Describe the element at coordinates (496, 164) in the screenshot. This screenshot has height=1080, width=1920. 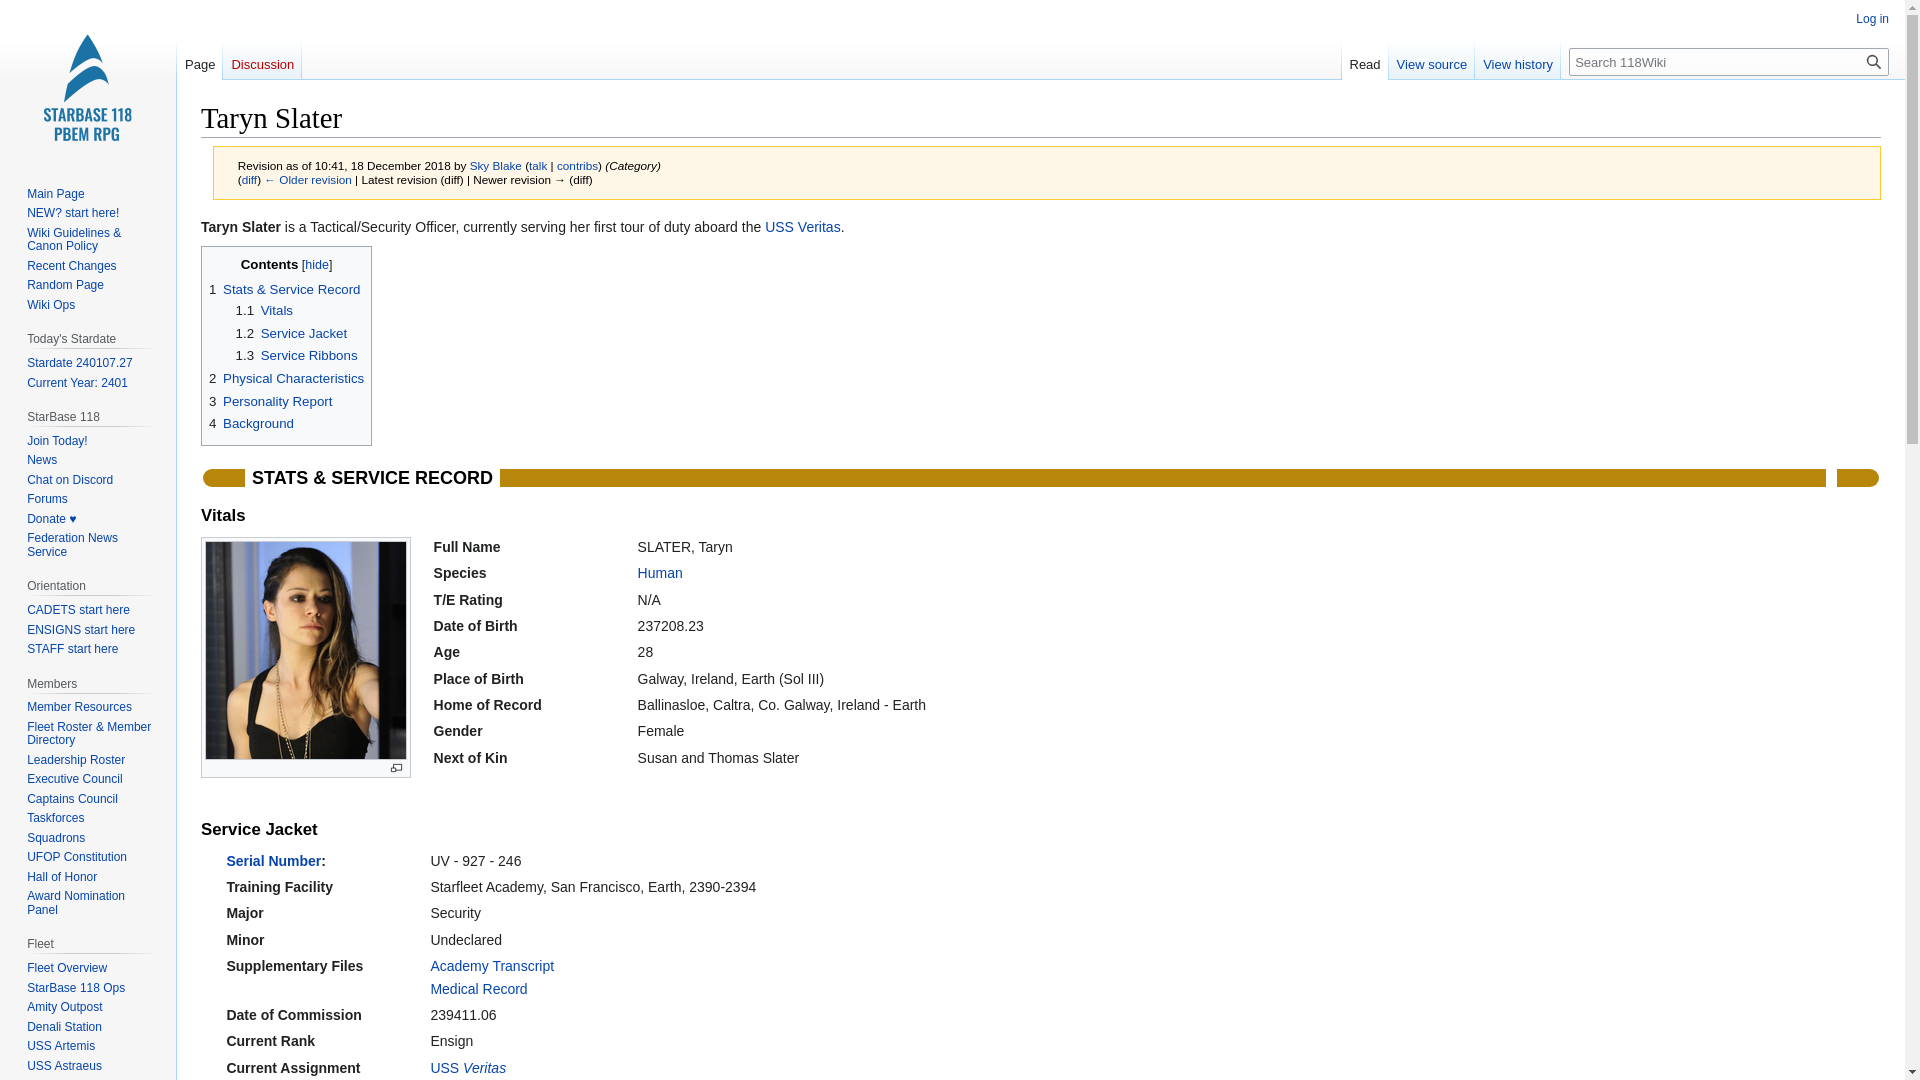
I see `User:Sky Blake` at that location.